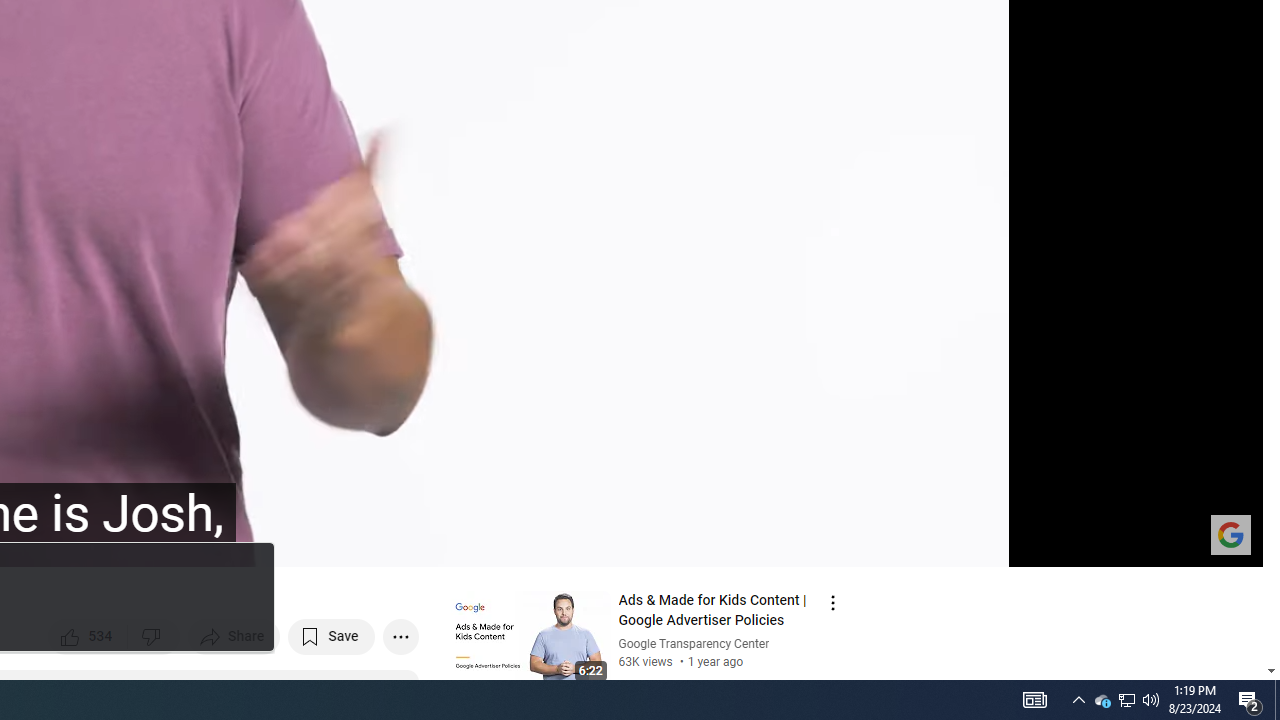 The height and width of the screenshot is (720, 1280). What do you see at coordinates (1130, 543) in the screenshot?
I see `Miniplayer (i)` at bounding box center [1130, 543].